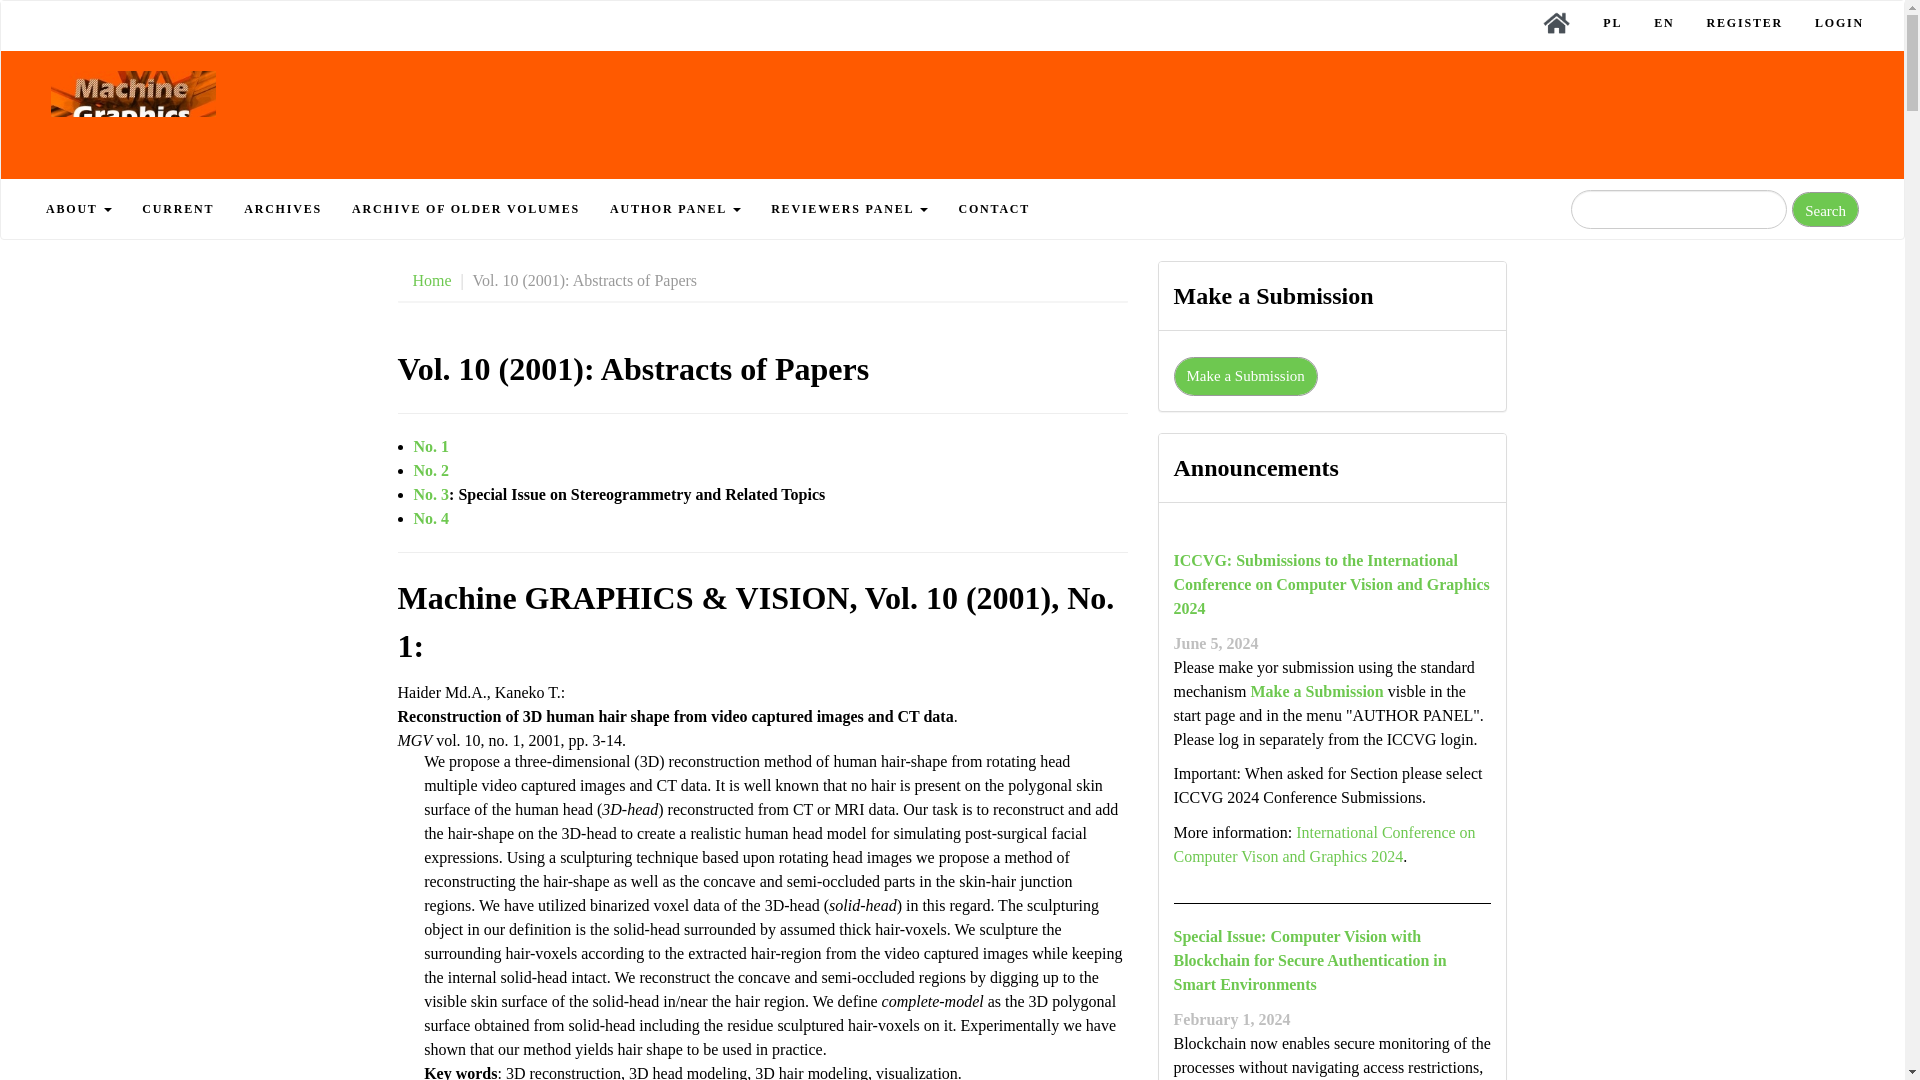  What do you see at coordinates (1612, 23) in the screenshot?
I see `PL` at bounding box center [1612, 23].